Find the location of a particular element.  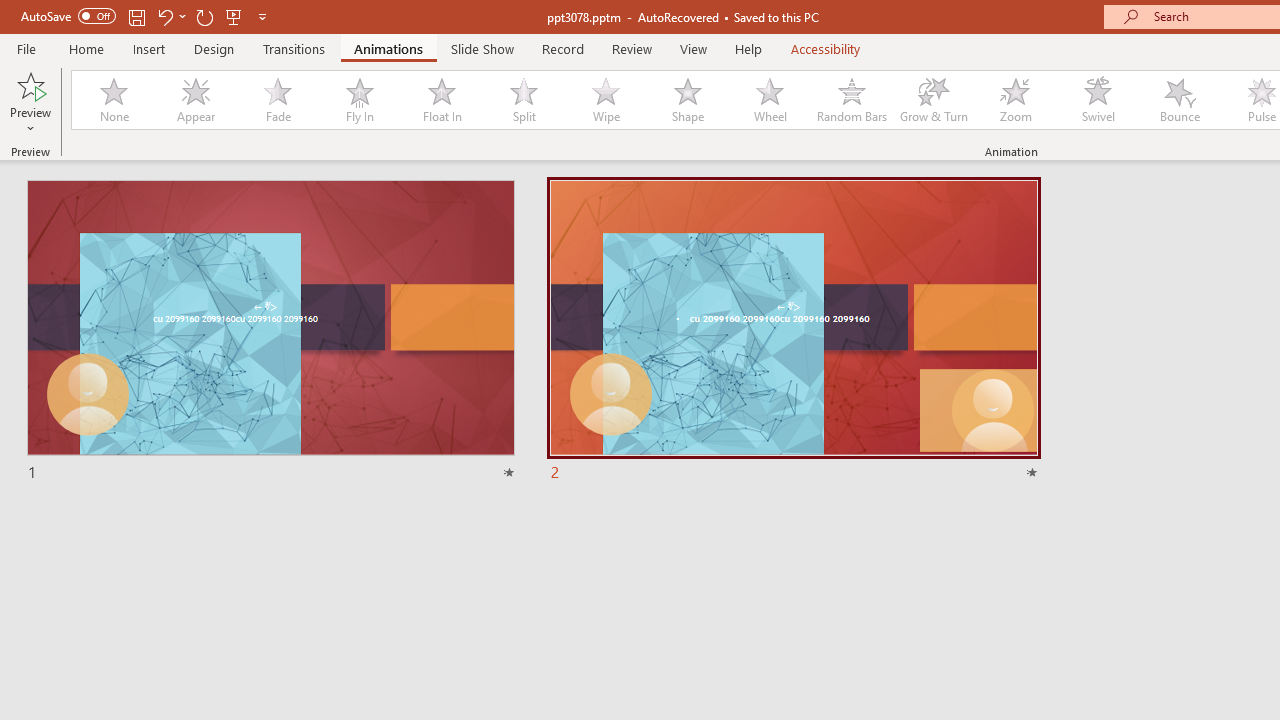

Grow & Turn is located at coordinates (934, 100).